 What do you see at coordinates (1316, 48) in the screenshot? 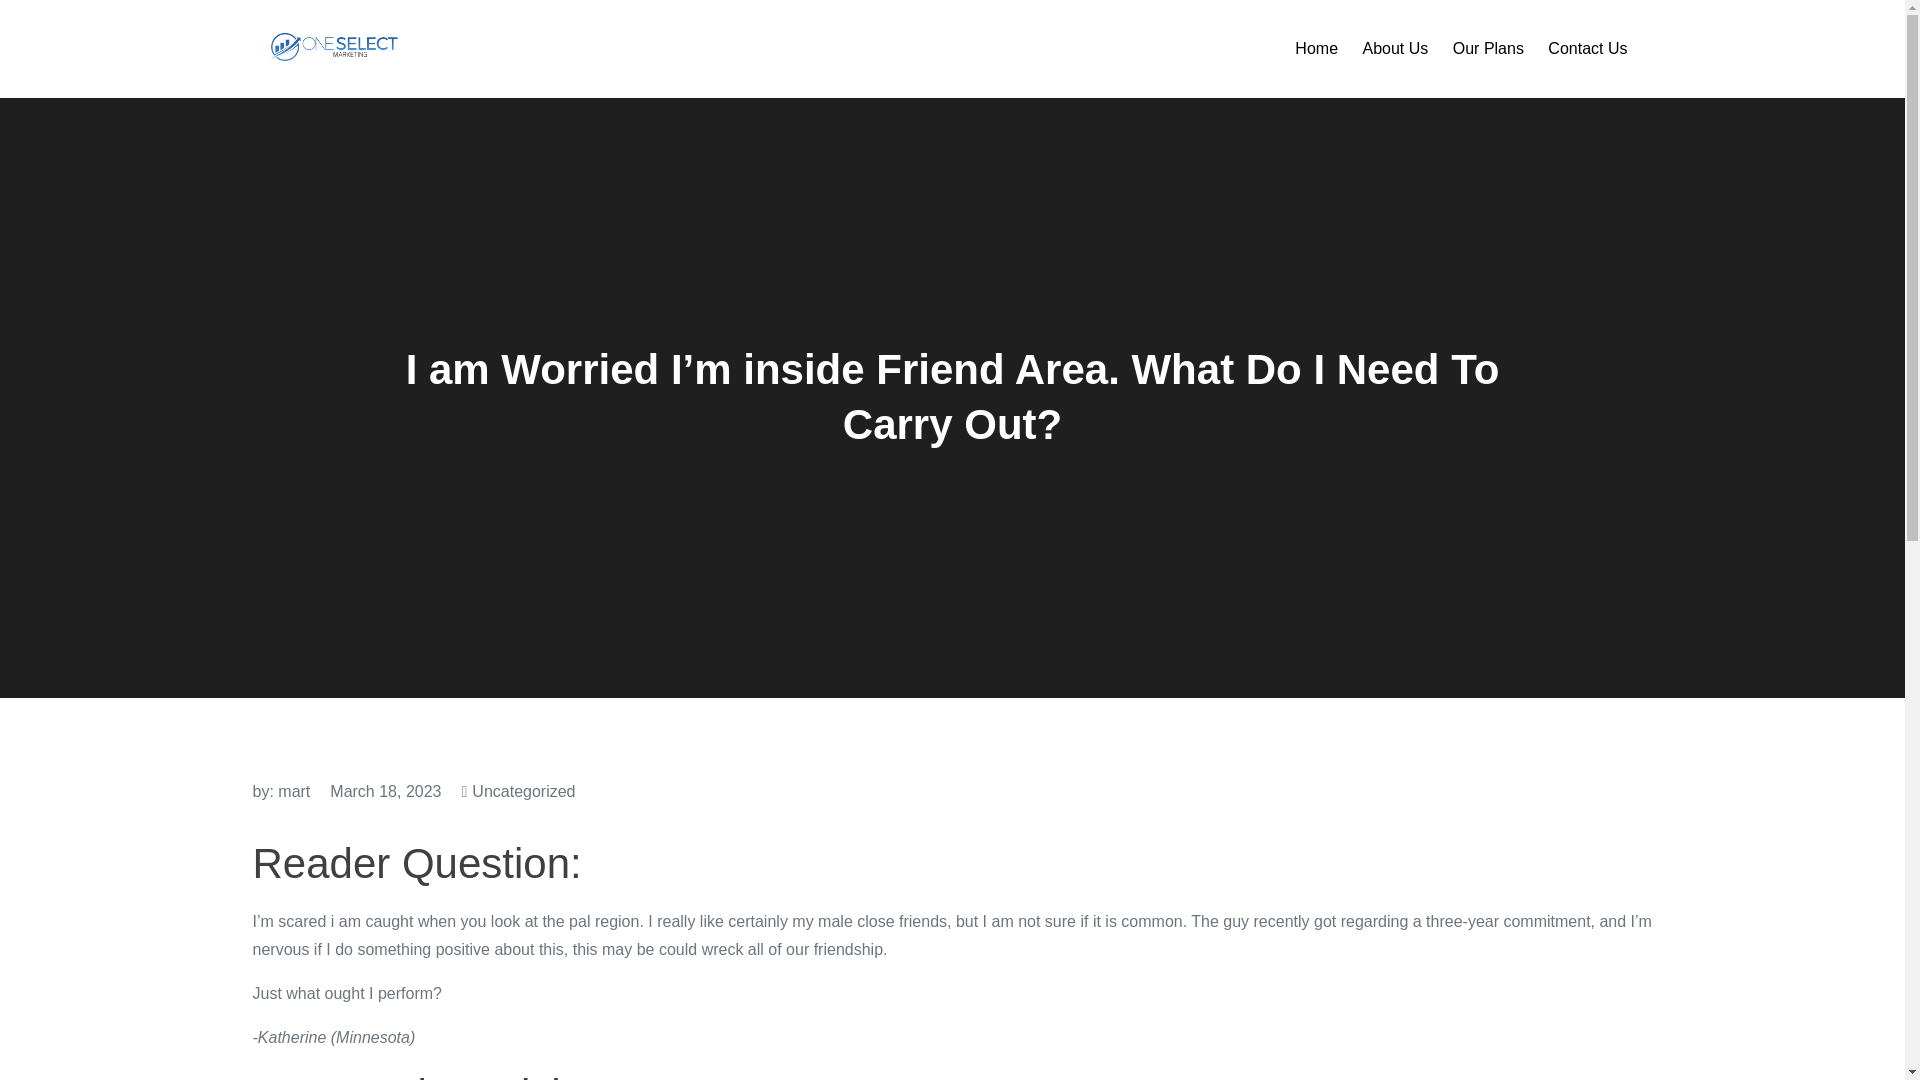
I see `Home` at bounding box center [1316, 48].